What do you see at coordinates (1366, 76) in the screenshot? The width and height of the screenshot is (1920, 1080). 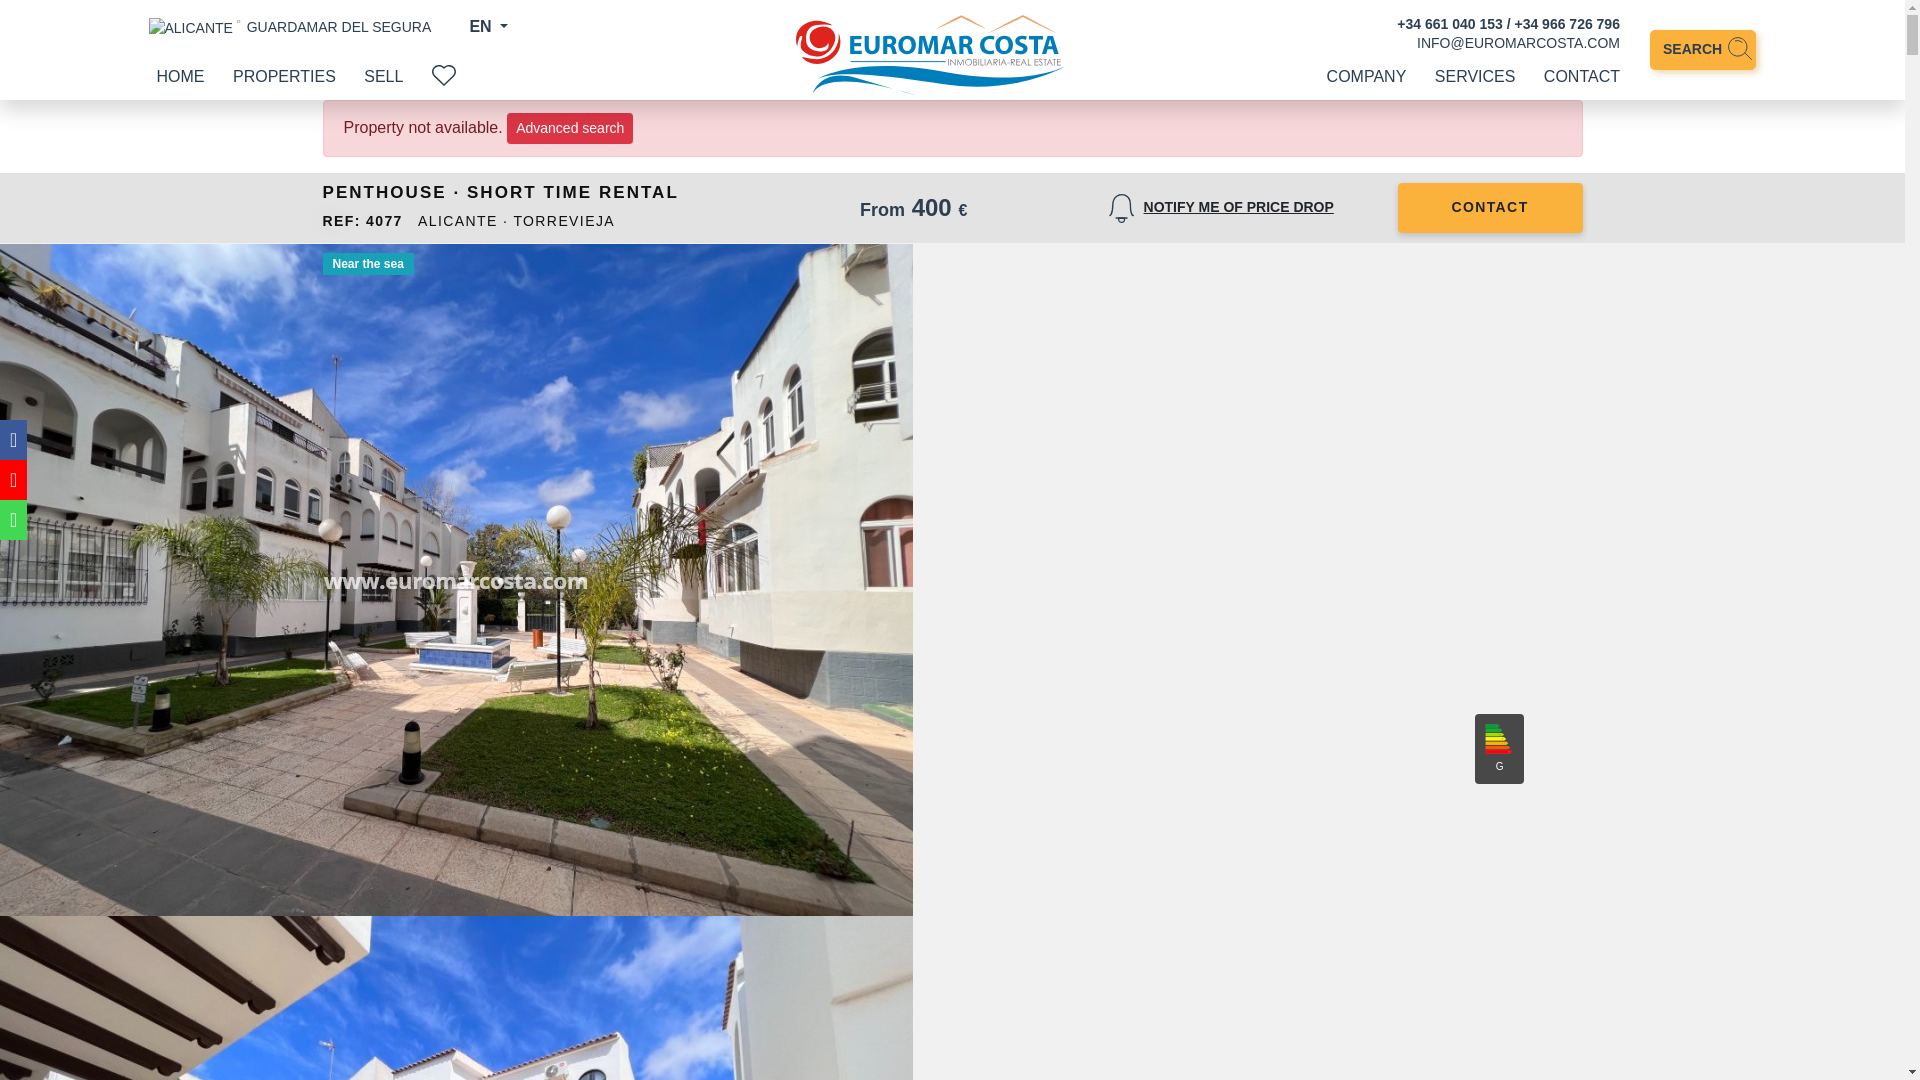 I see `COMPANY` at bounding box center [1366, 76].